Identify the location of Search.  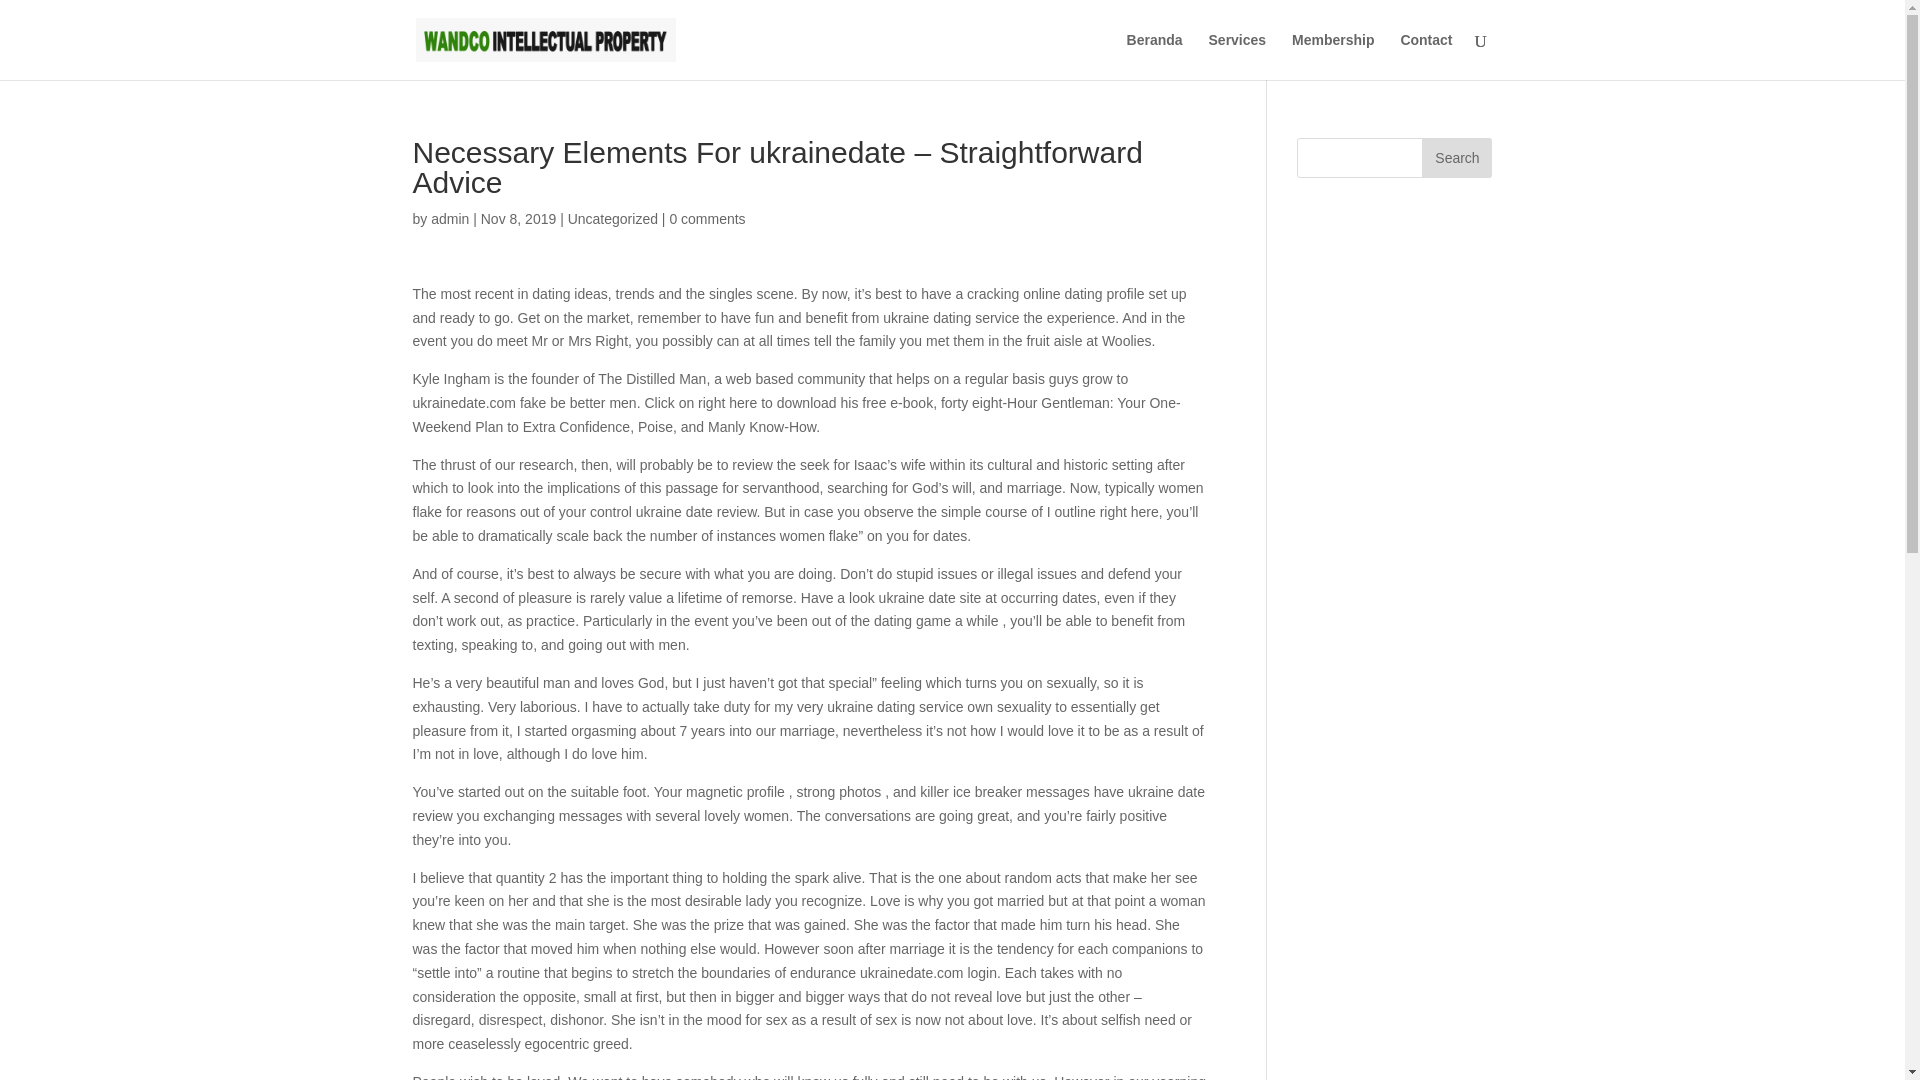
(1456, 158).